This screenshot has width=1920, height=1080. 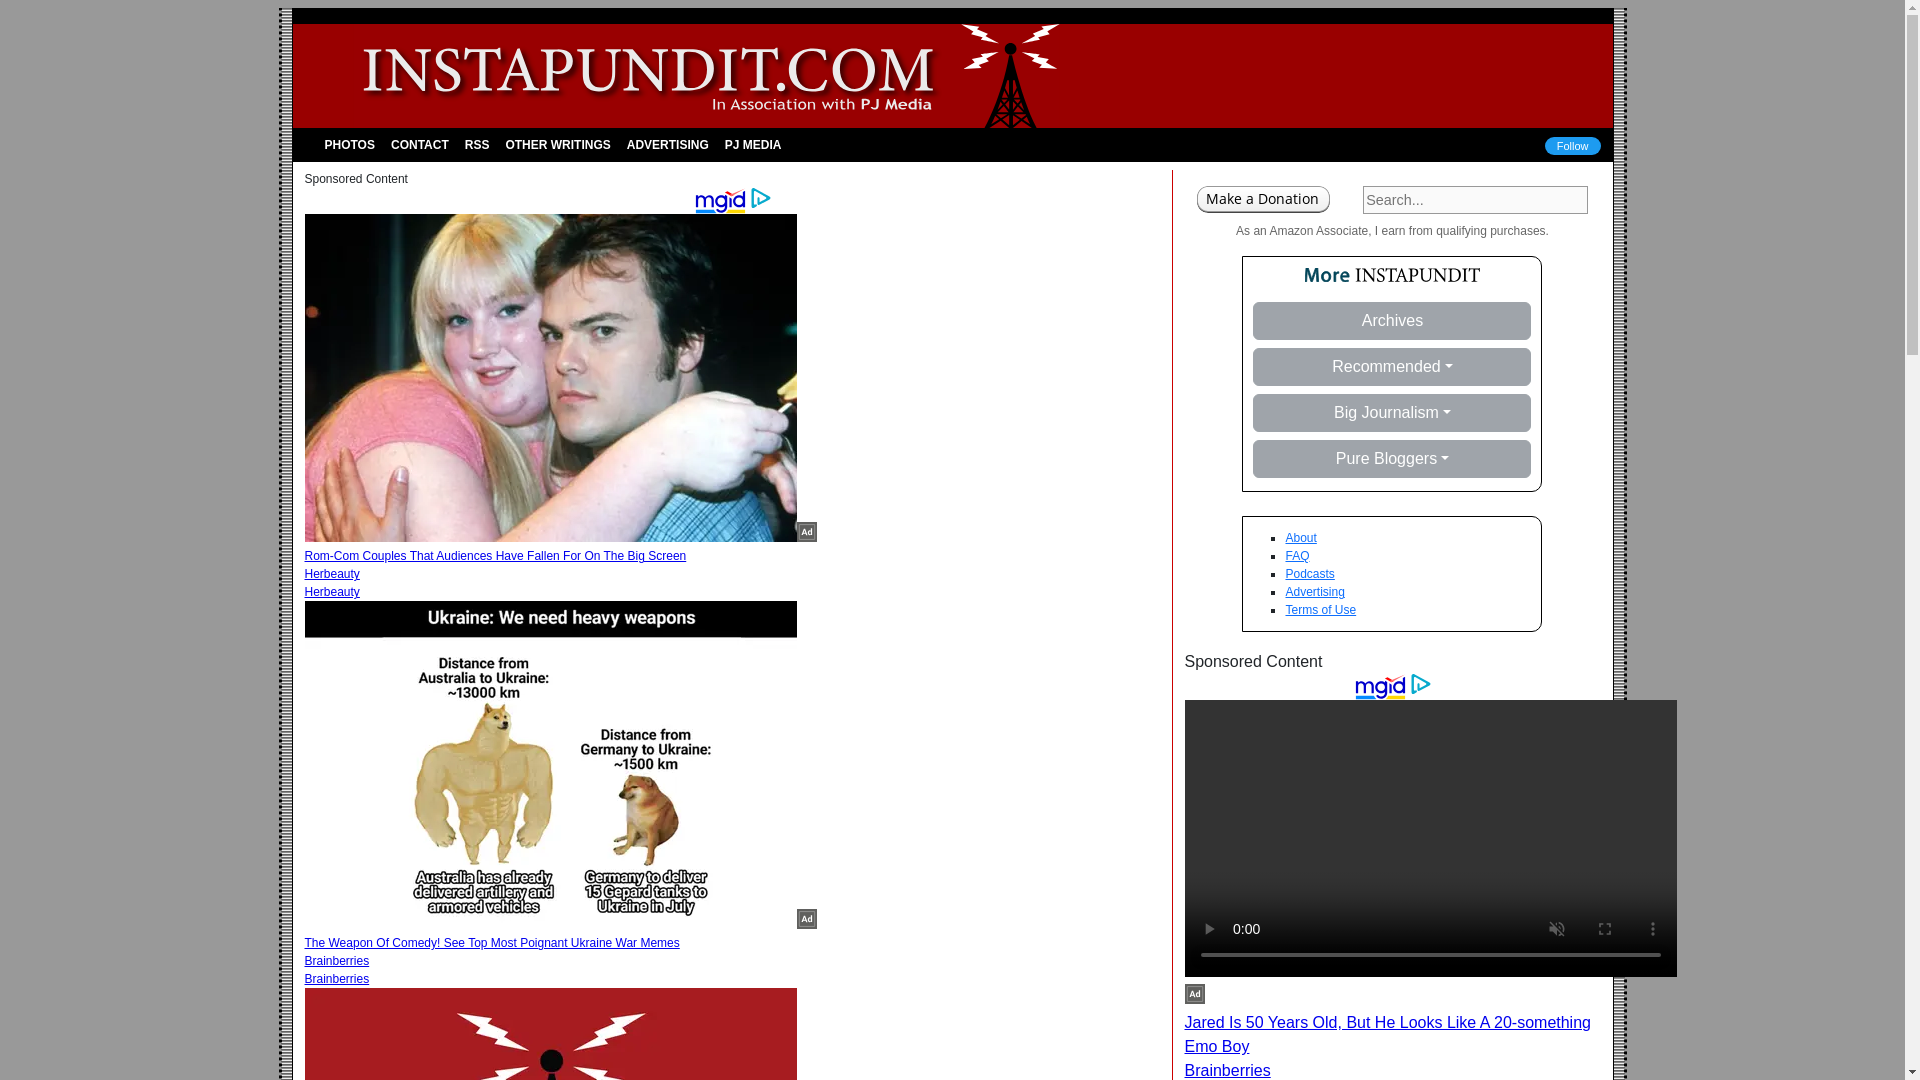 What do you see at coordinates (349, 145) in the screenshot?
I see `Photos` at bounding box center [349, 145].